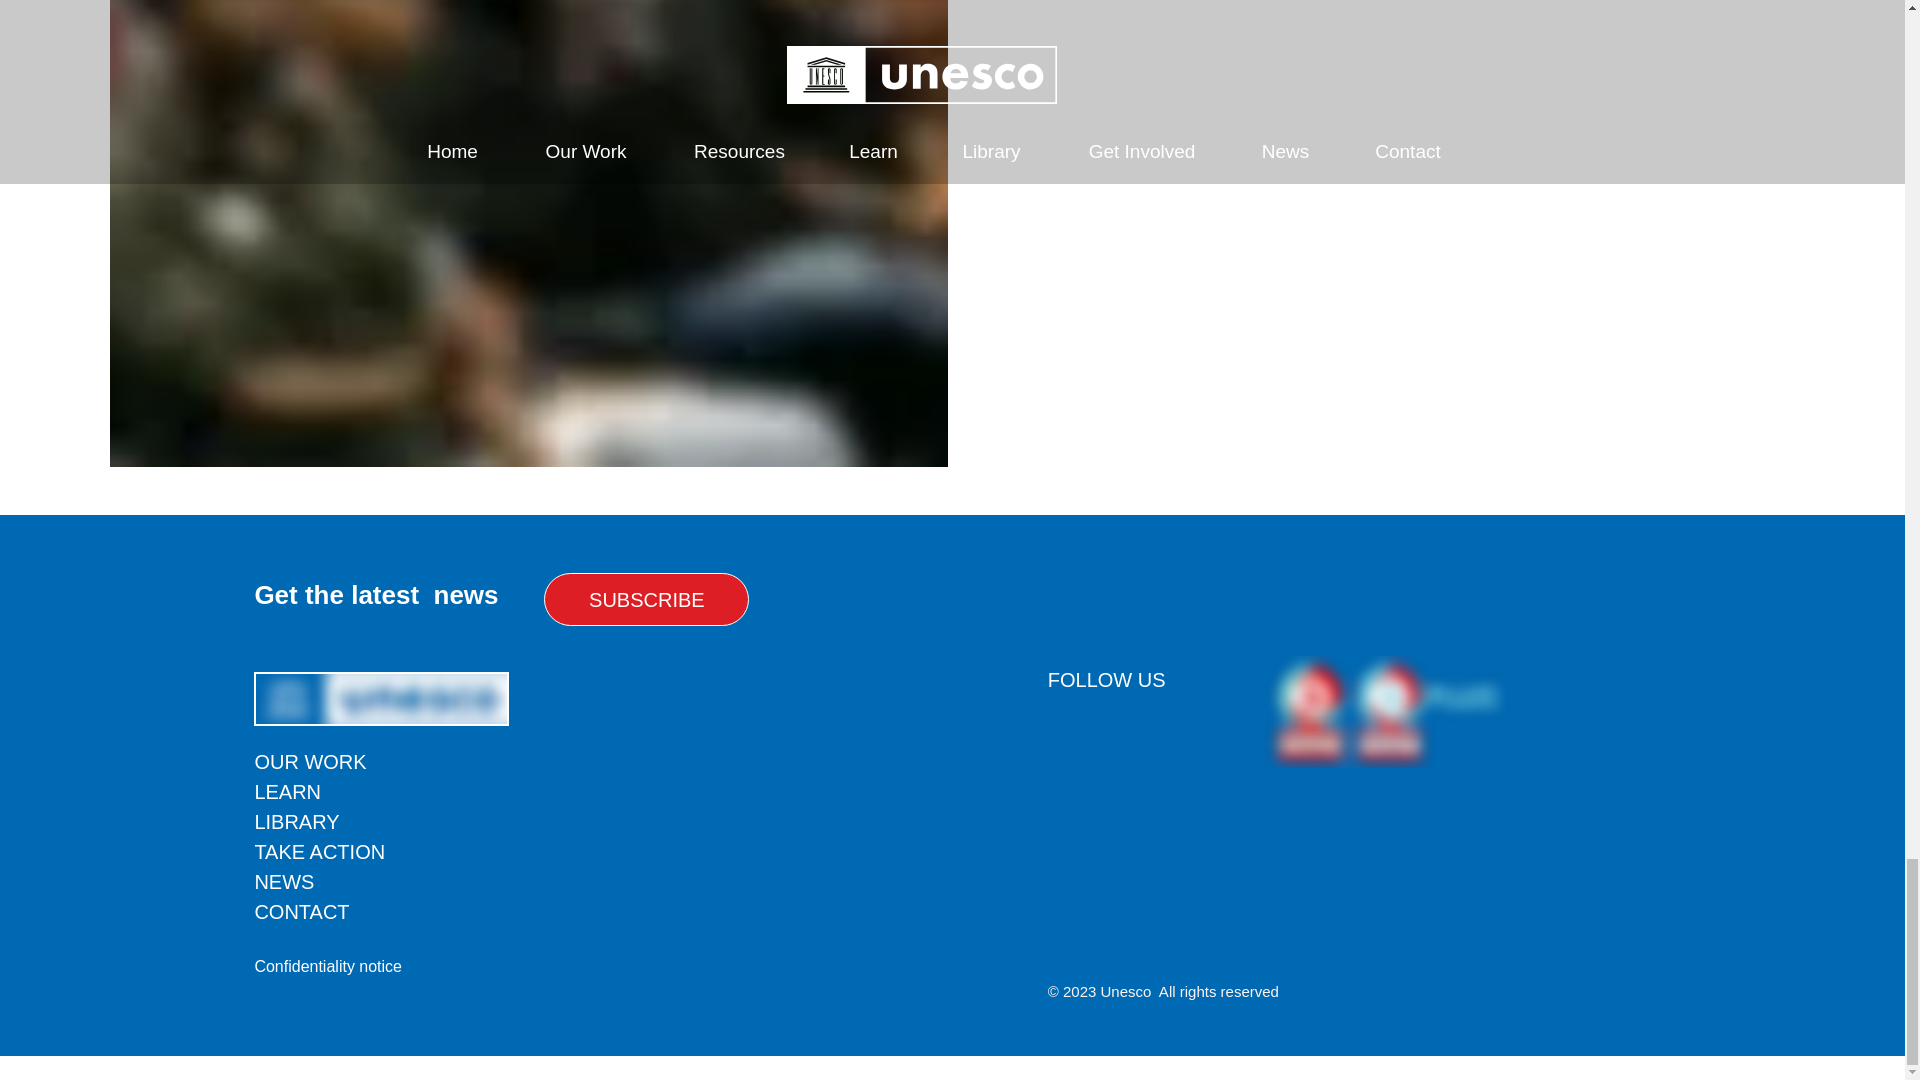  I want to click on CONTACT, so click(301, 912).